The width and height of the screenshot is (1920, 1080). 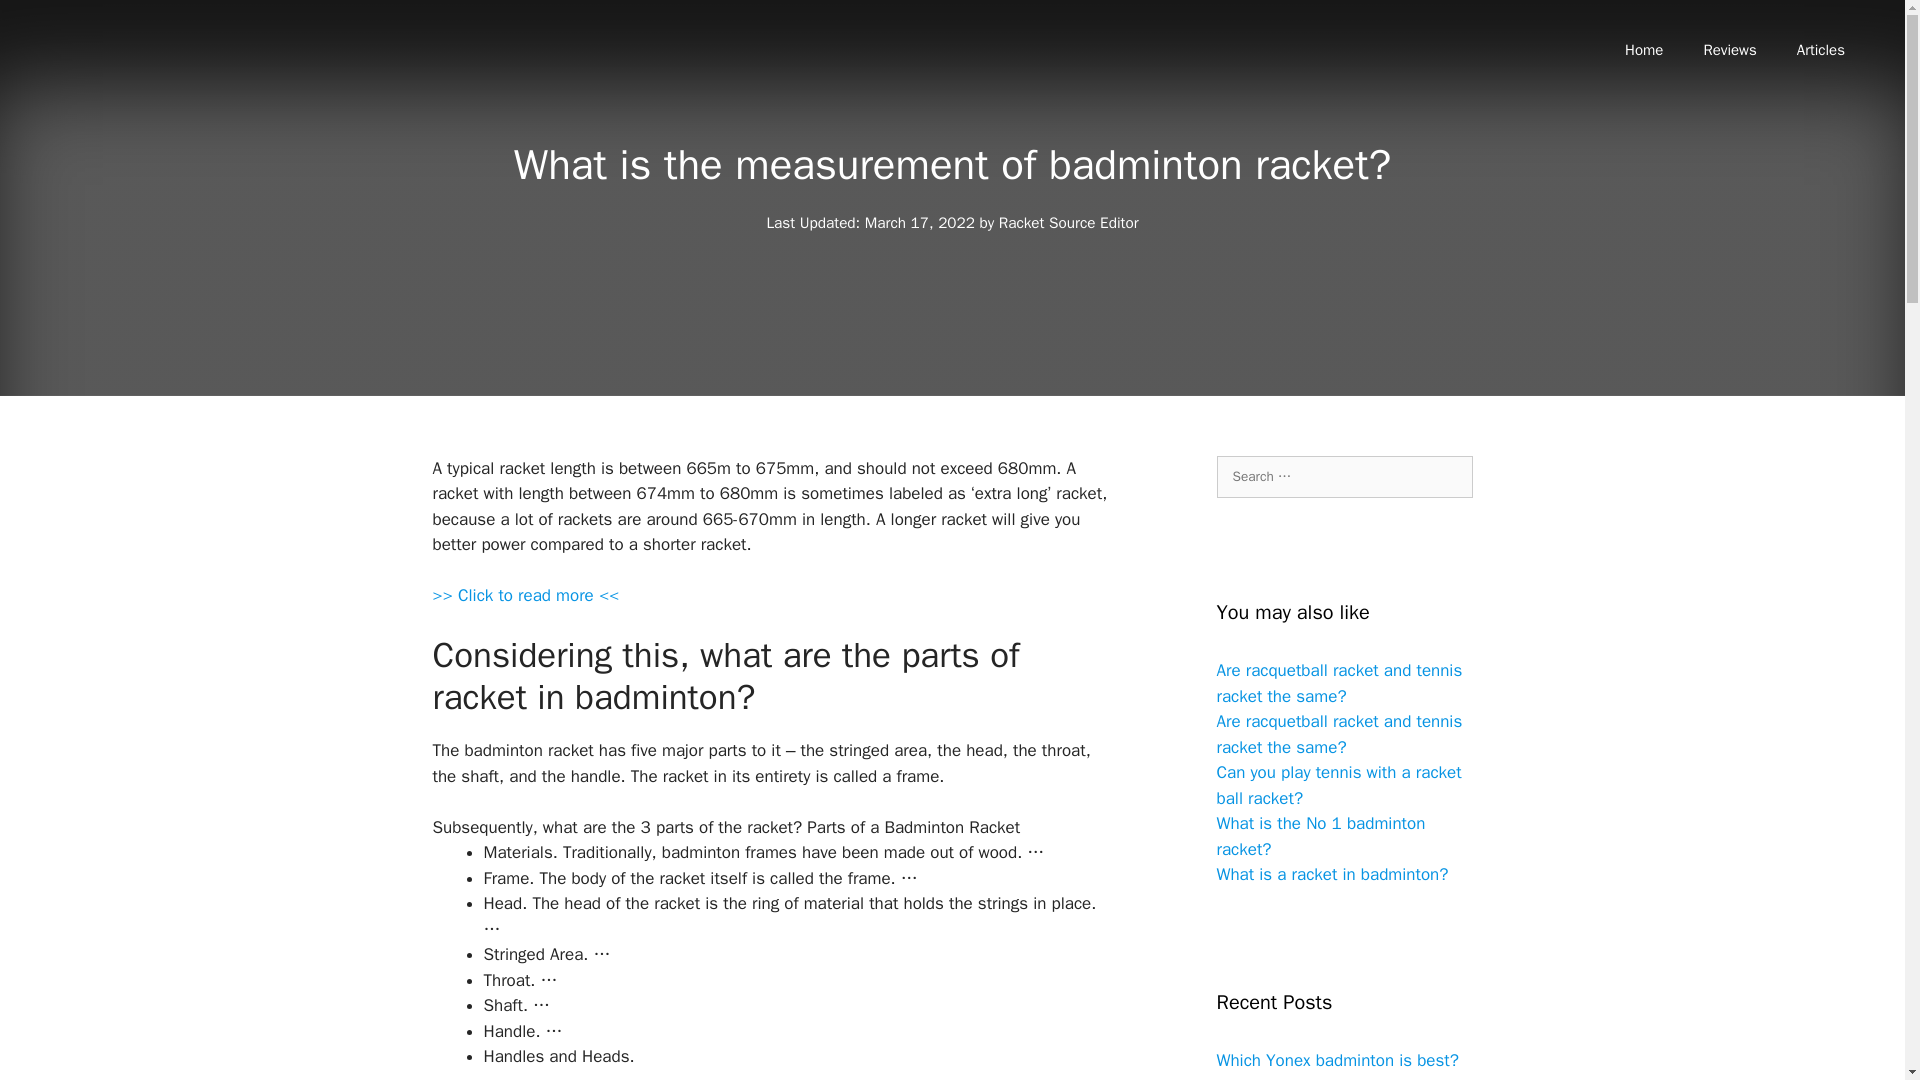 I want to click on Search, so click(x=47, y=24).